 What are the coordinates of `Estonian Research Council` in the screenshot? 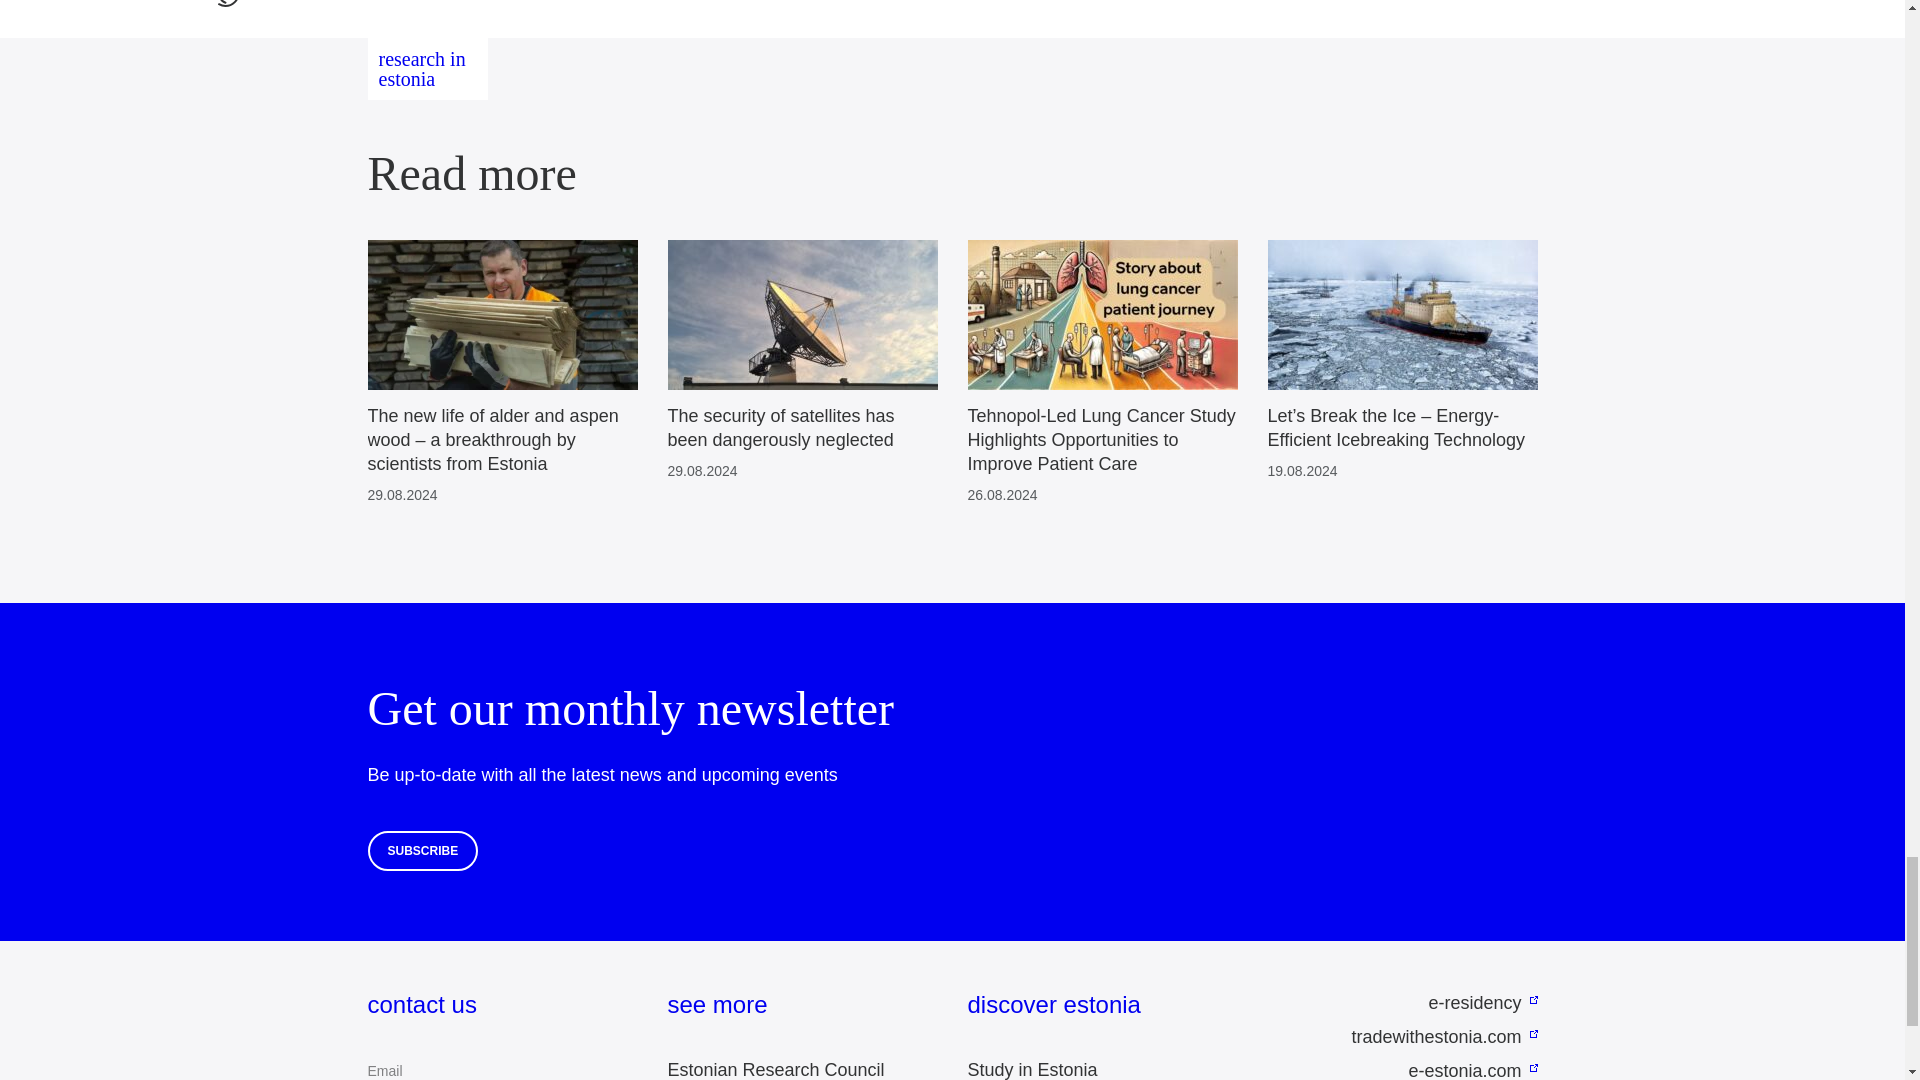 It's located at (776, 1070).